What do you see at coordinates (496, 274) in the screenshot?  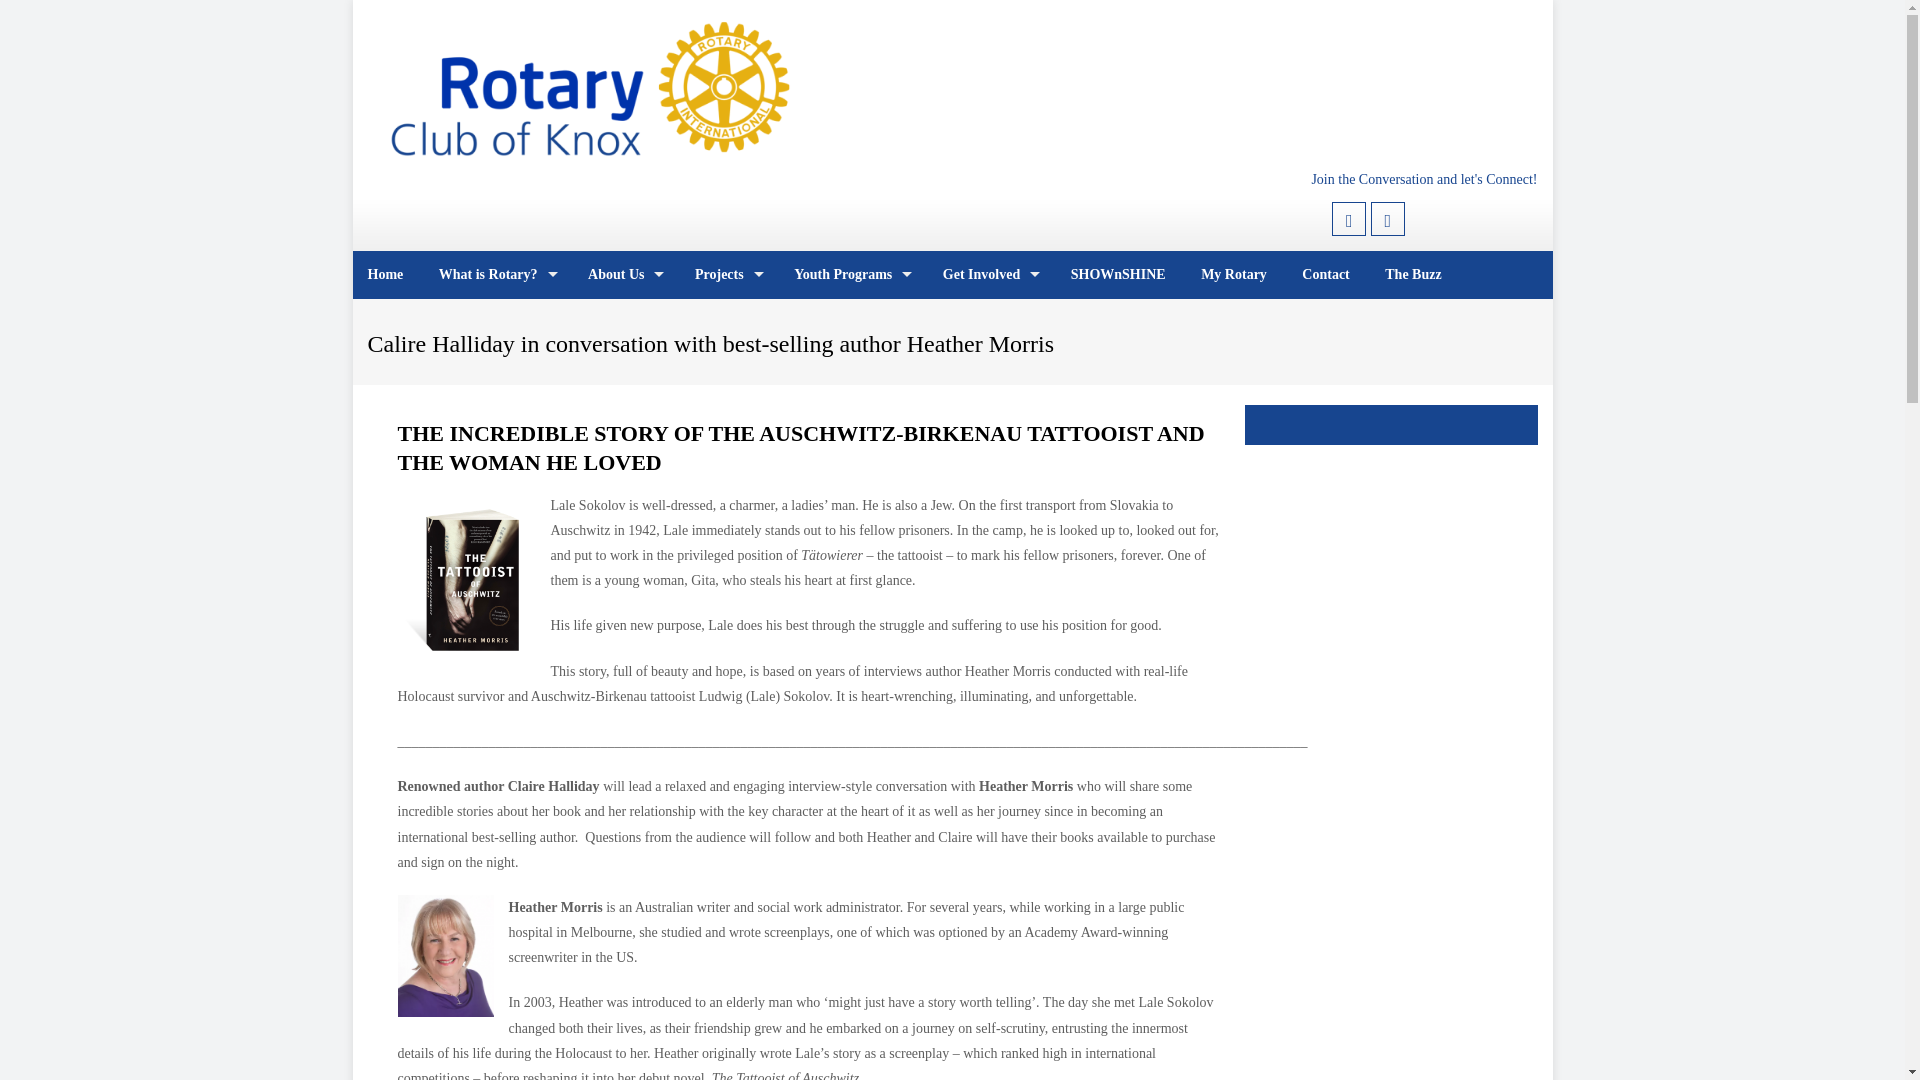 I see `What is Rotary?` at bounding box center [496, 274].